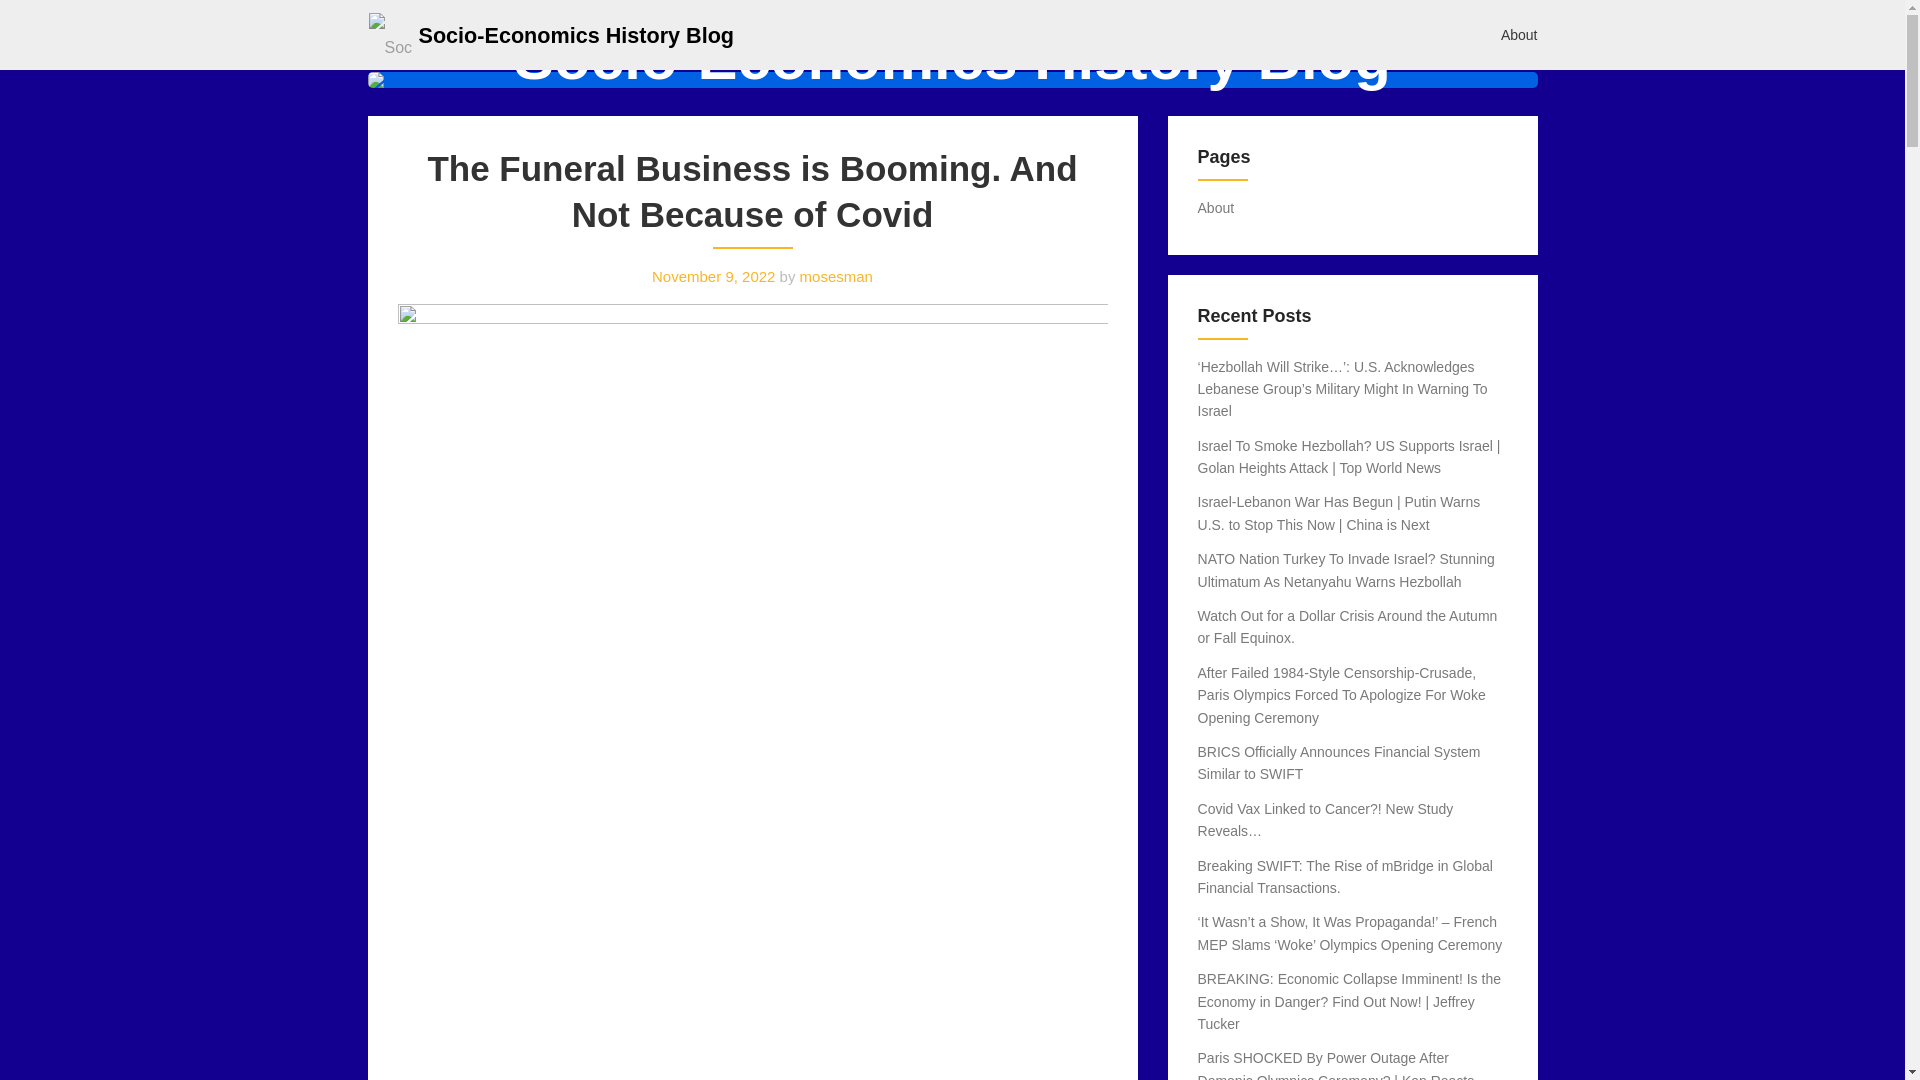 The height and width of the screenshot is (1080, 1920). I want to click on November 9, 2022, so click(714, 276).